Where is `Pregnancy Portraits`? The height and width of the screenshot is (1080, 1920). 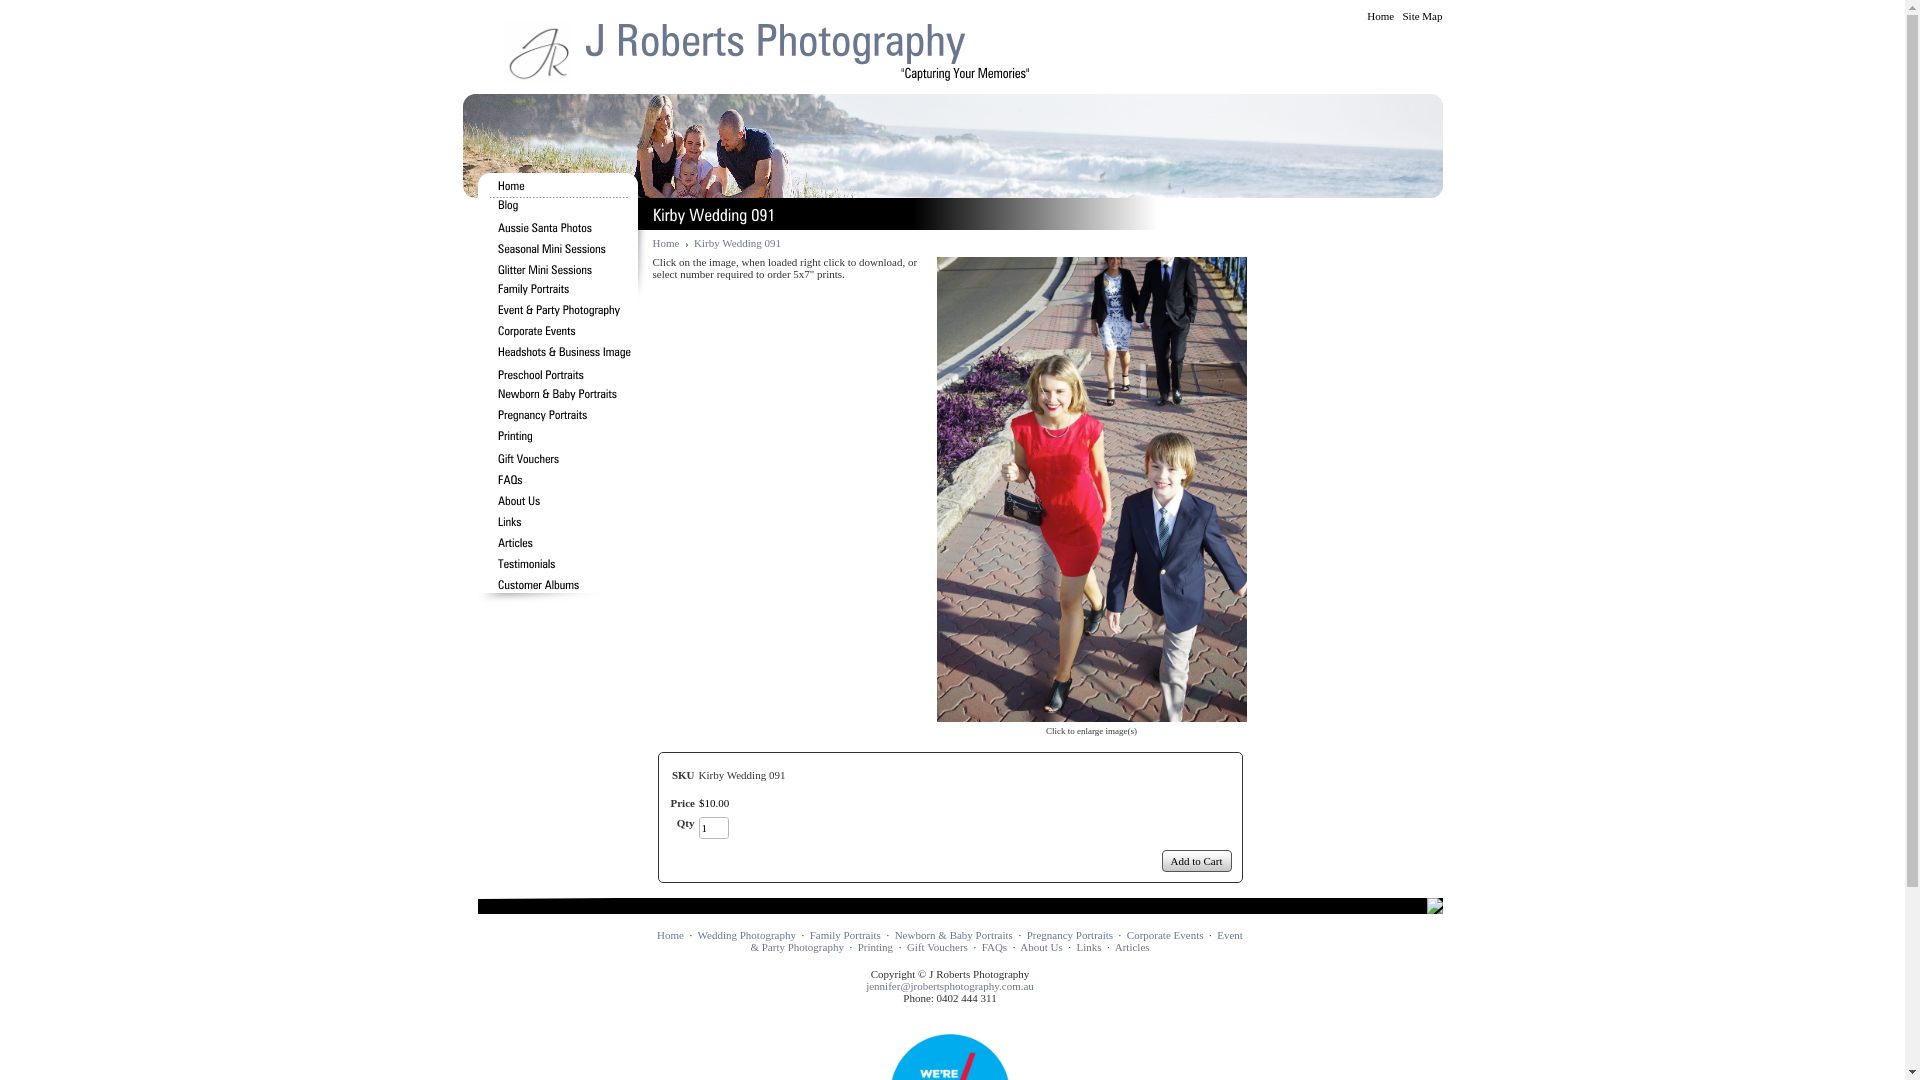 Pregnancy Portraits is located at coordinates (1070, 935).